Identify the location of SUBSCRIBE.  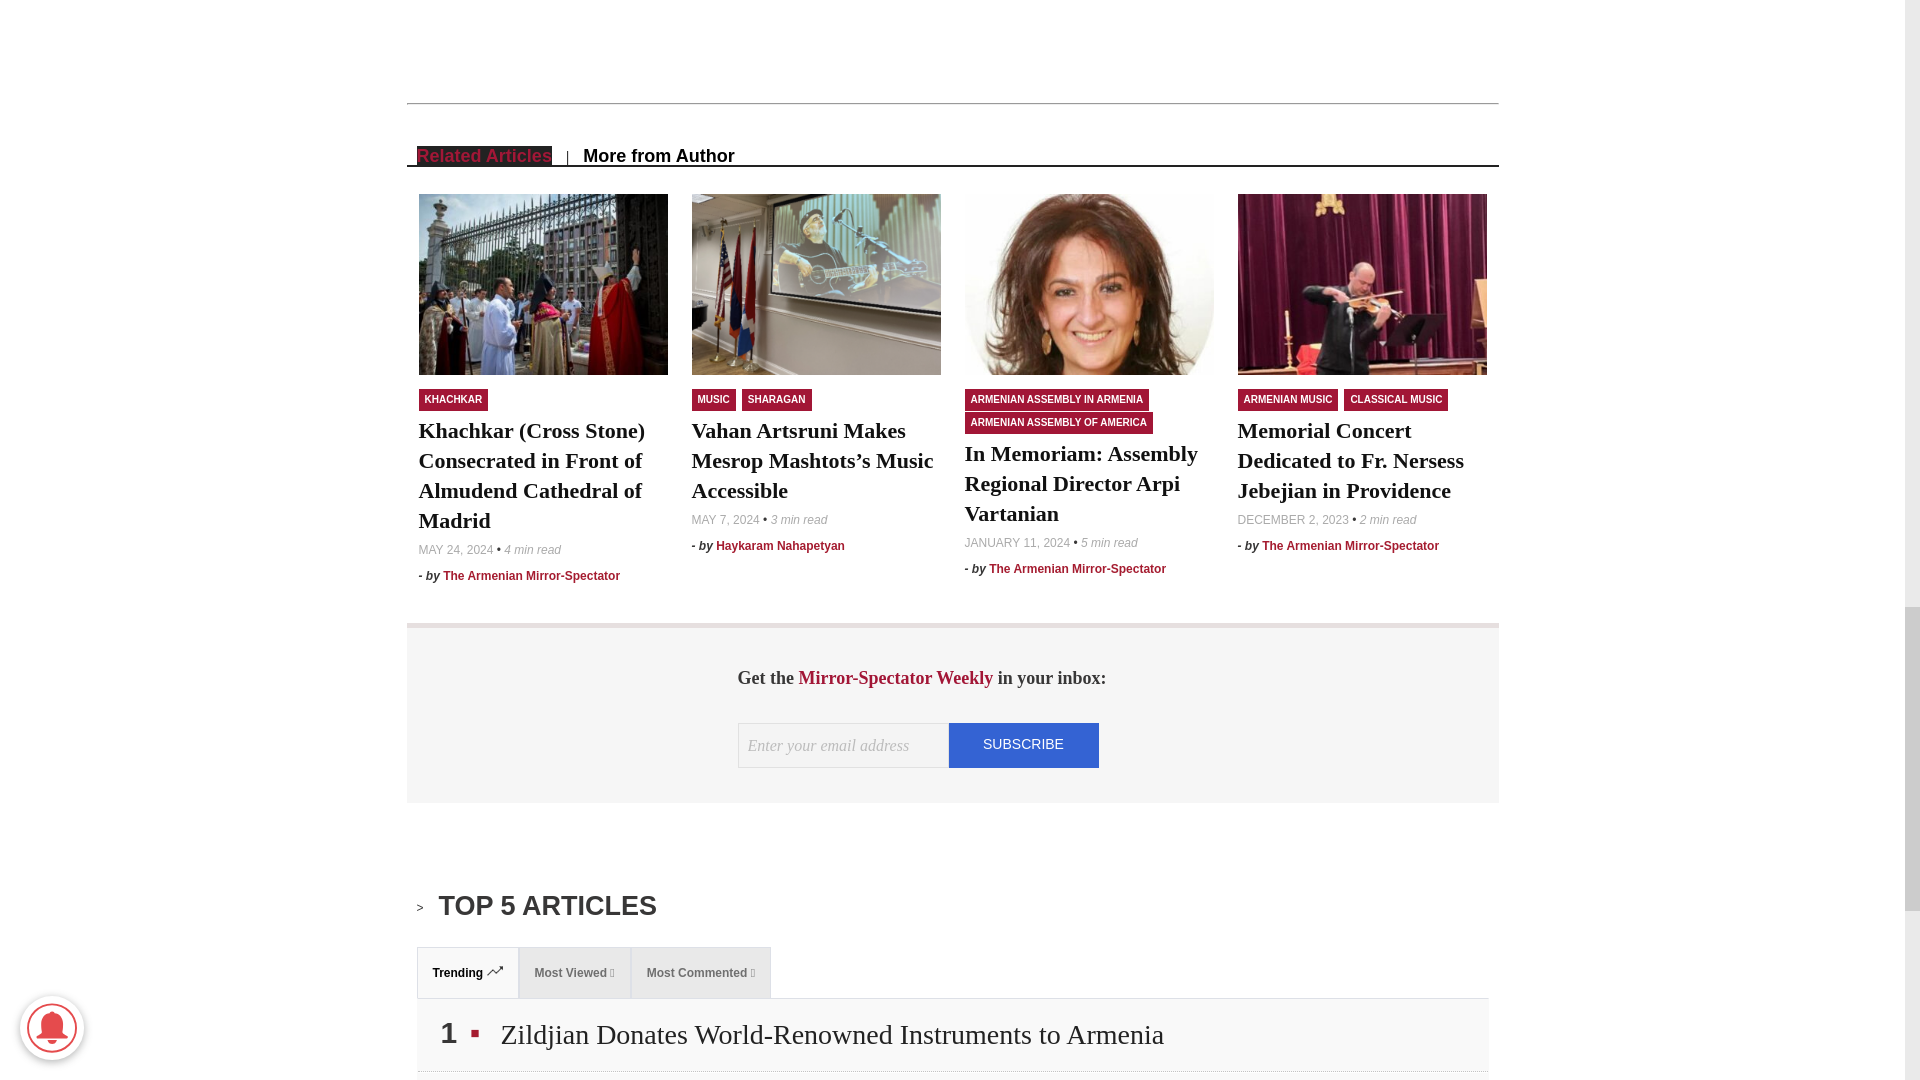
(1023, 743).